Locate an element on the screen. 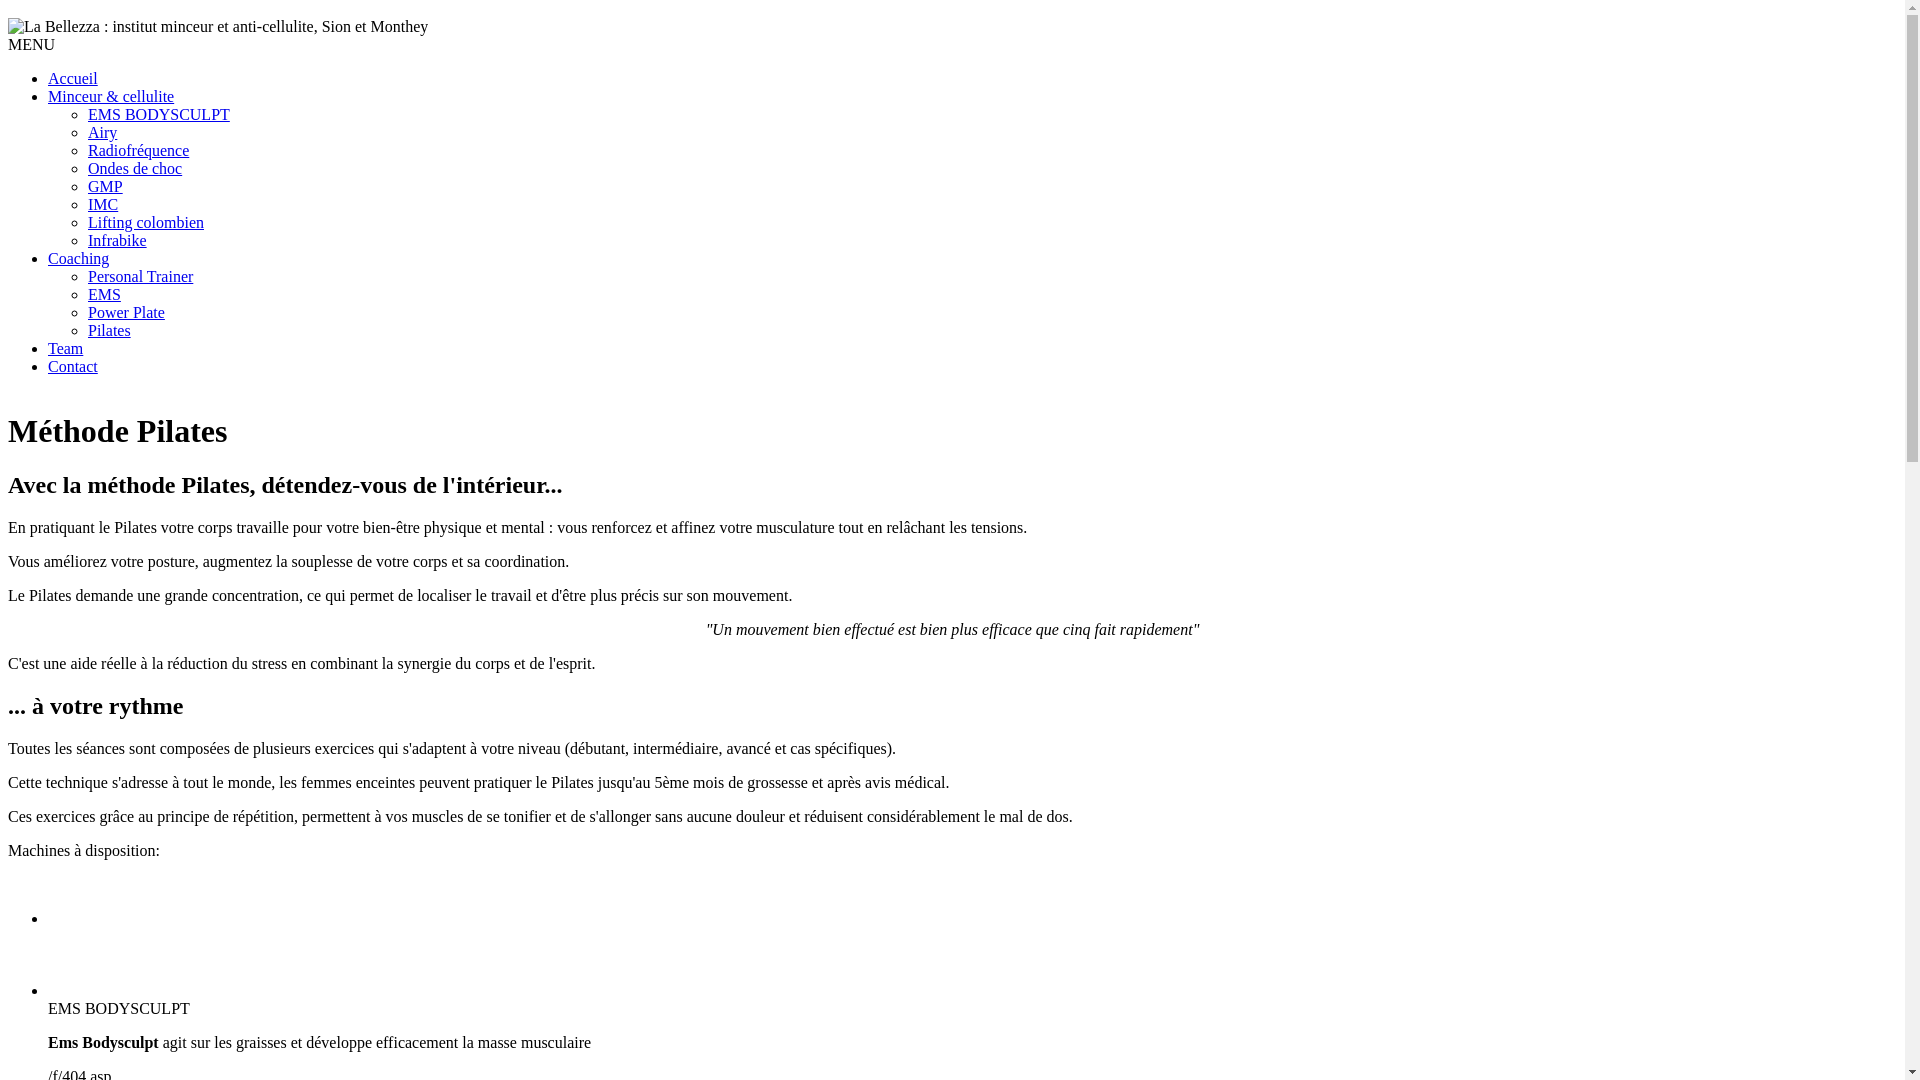 The width and height of the screenshot is (1920, 1080). Power Plate is located at coordinates (126, 312).